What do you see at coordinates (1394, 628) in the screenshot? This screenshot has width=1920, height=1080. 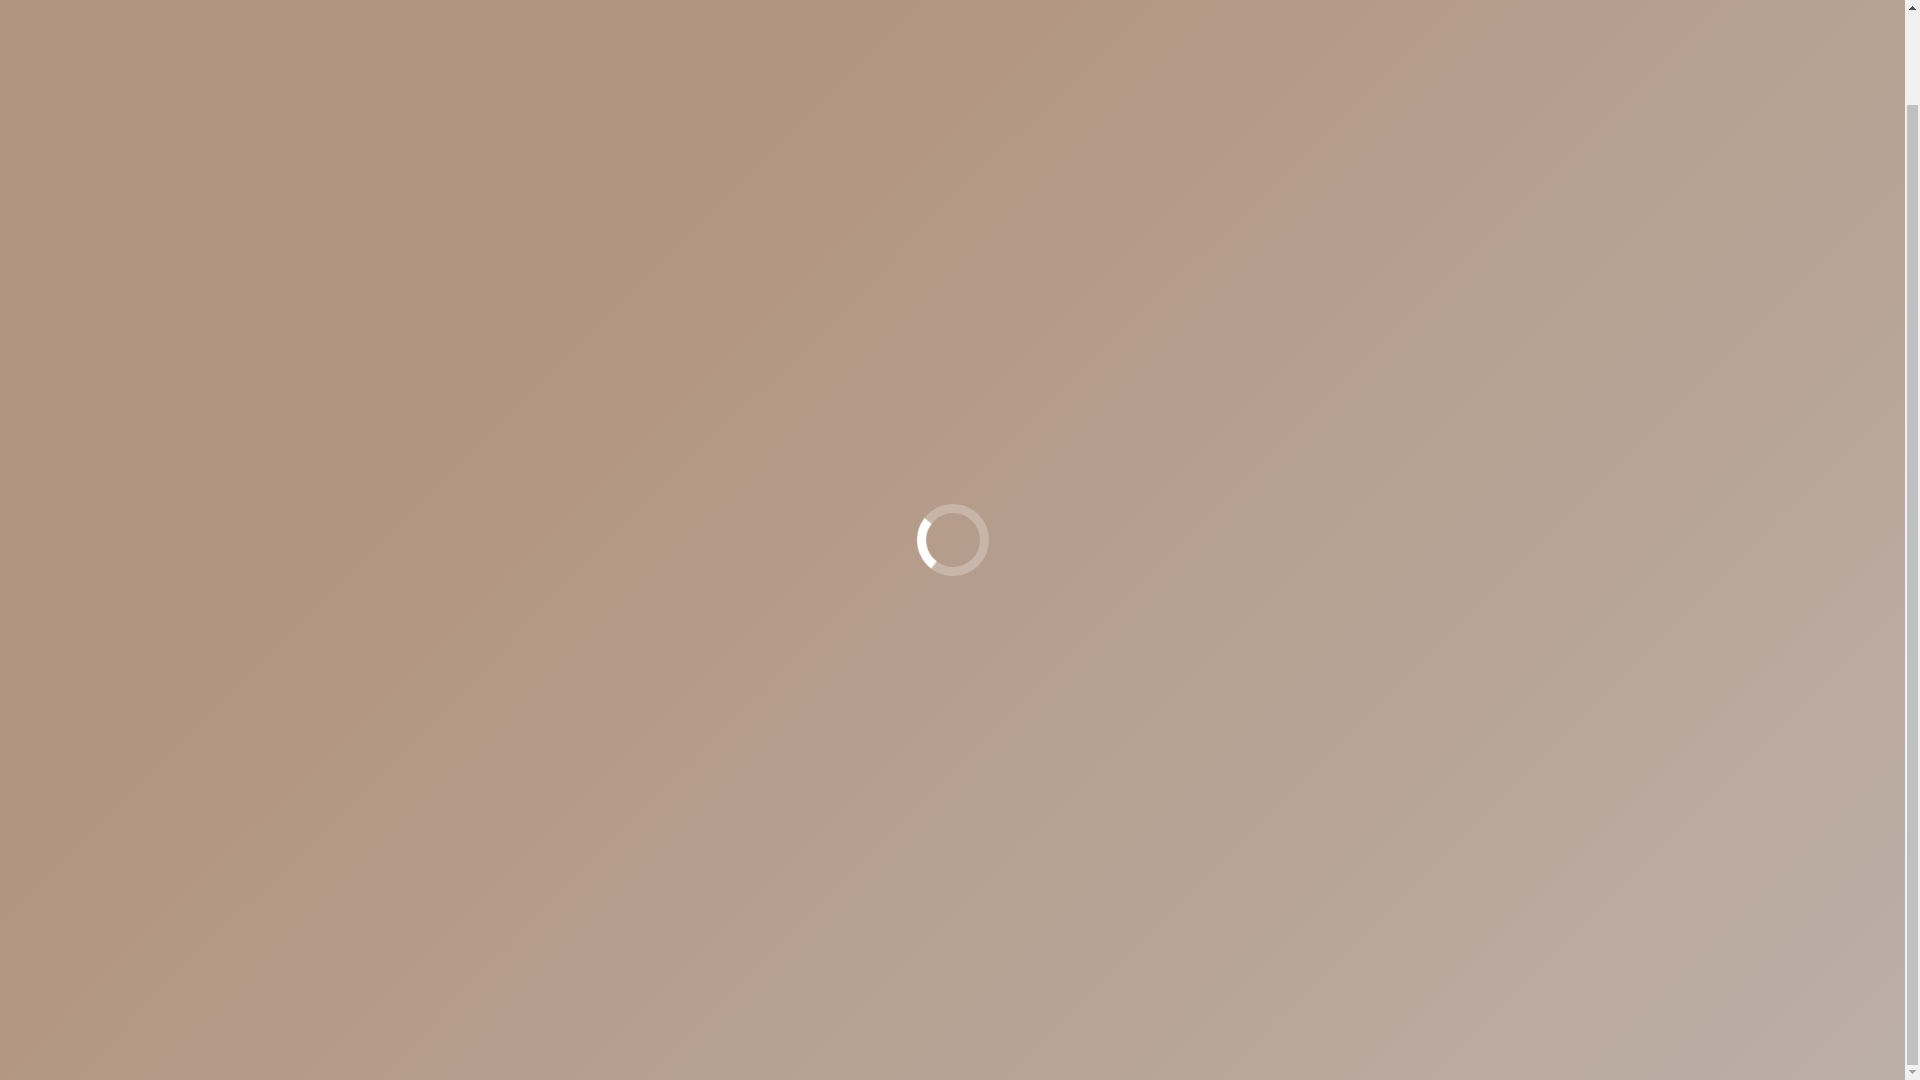 I see `Catch Up` at bounding box center [1394, 628].